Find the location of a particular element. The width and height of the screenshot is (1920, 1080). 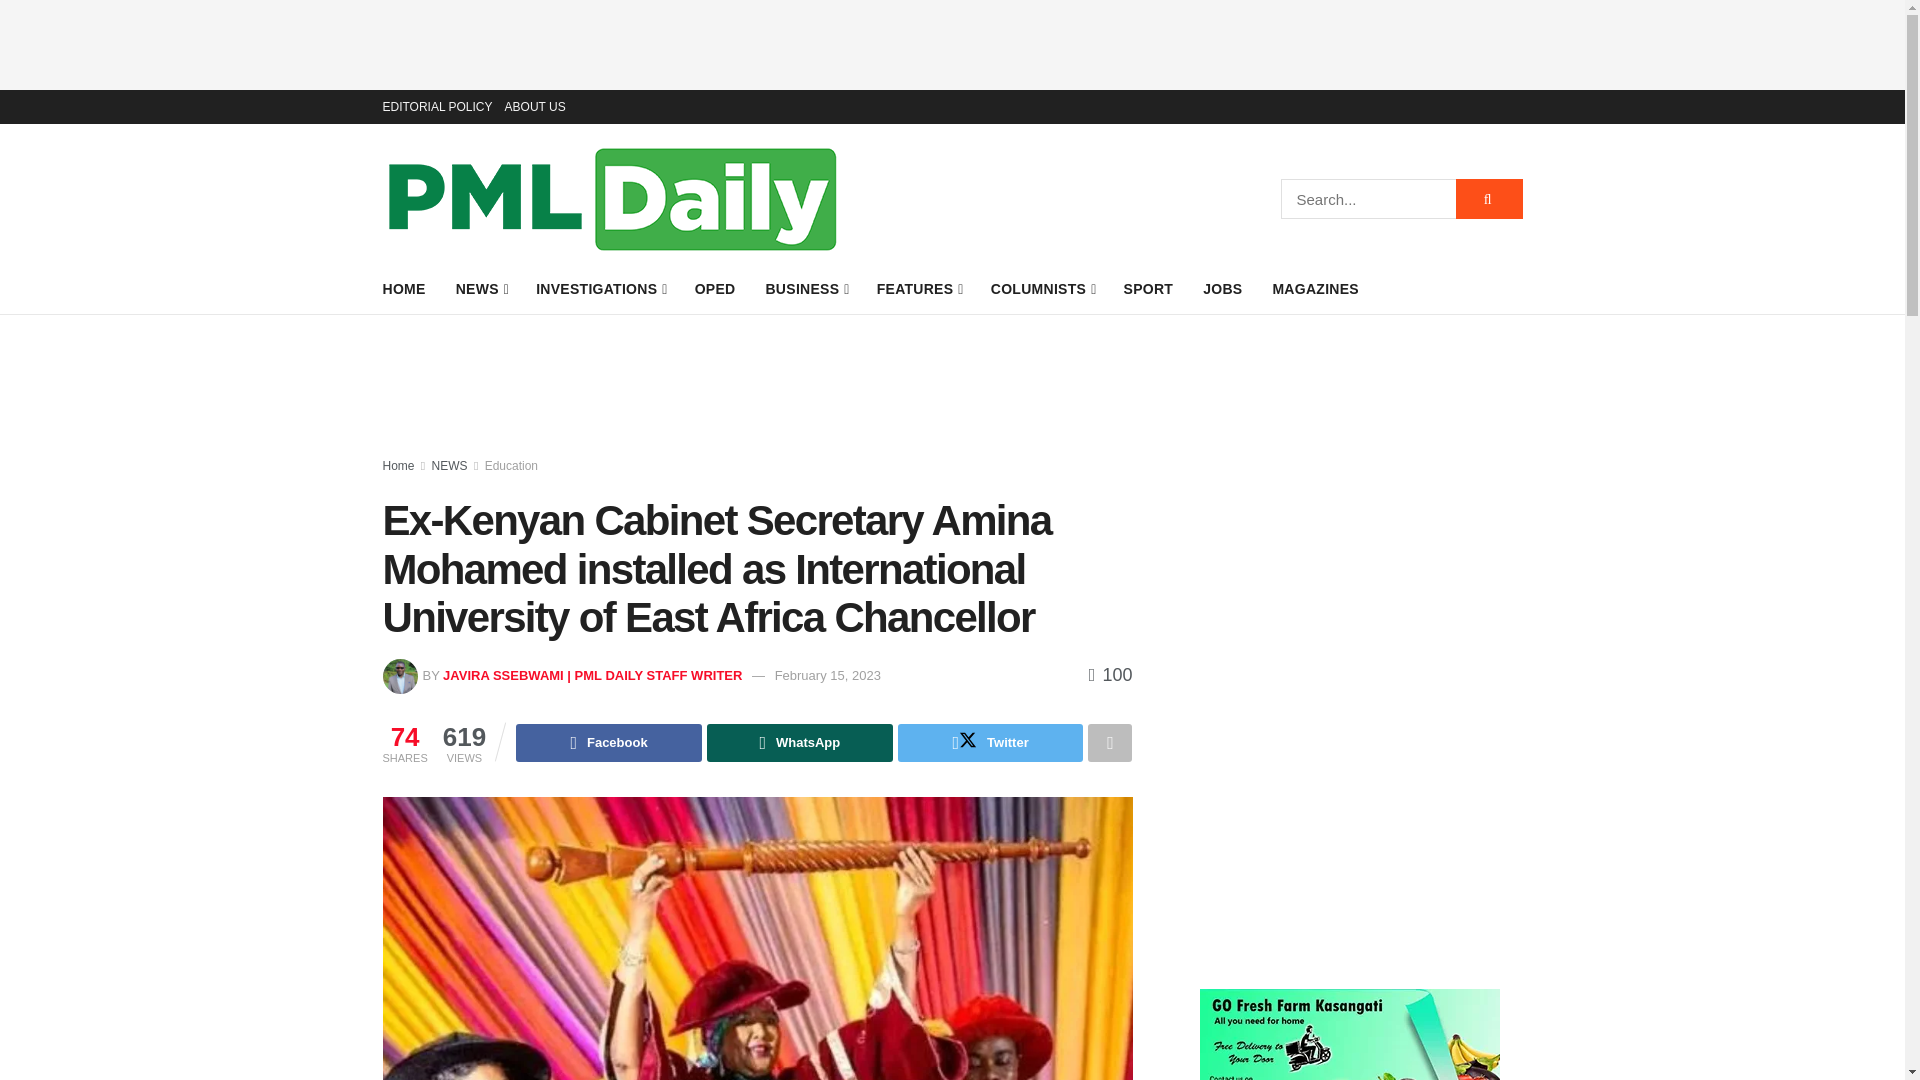

MAGAZINES is located at coordinates (1315, 289).